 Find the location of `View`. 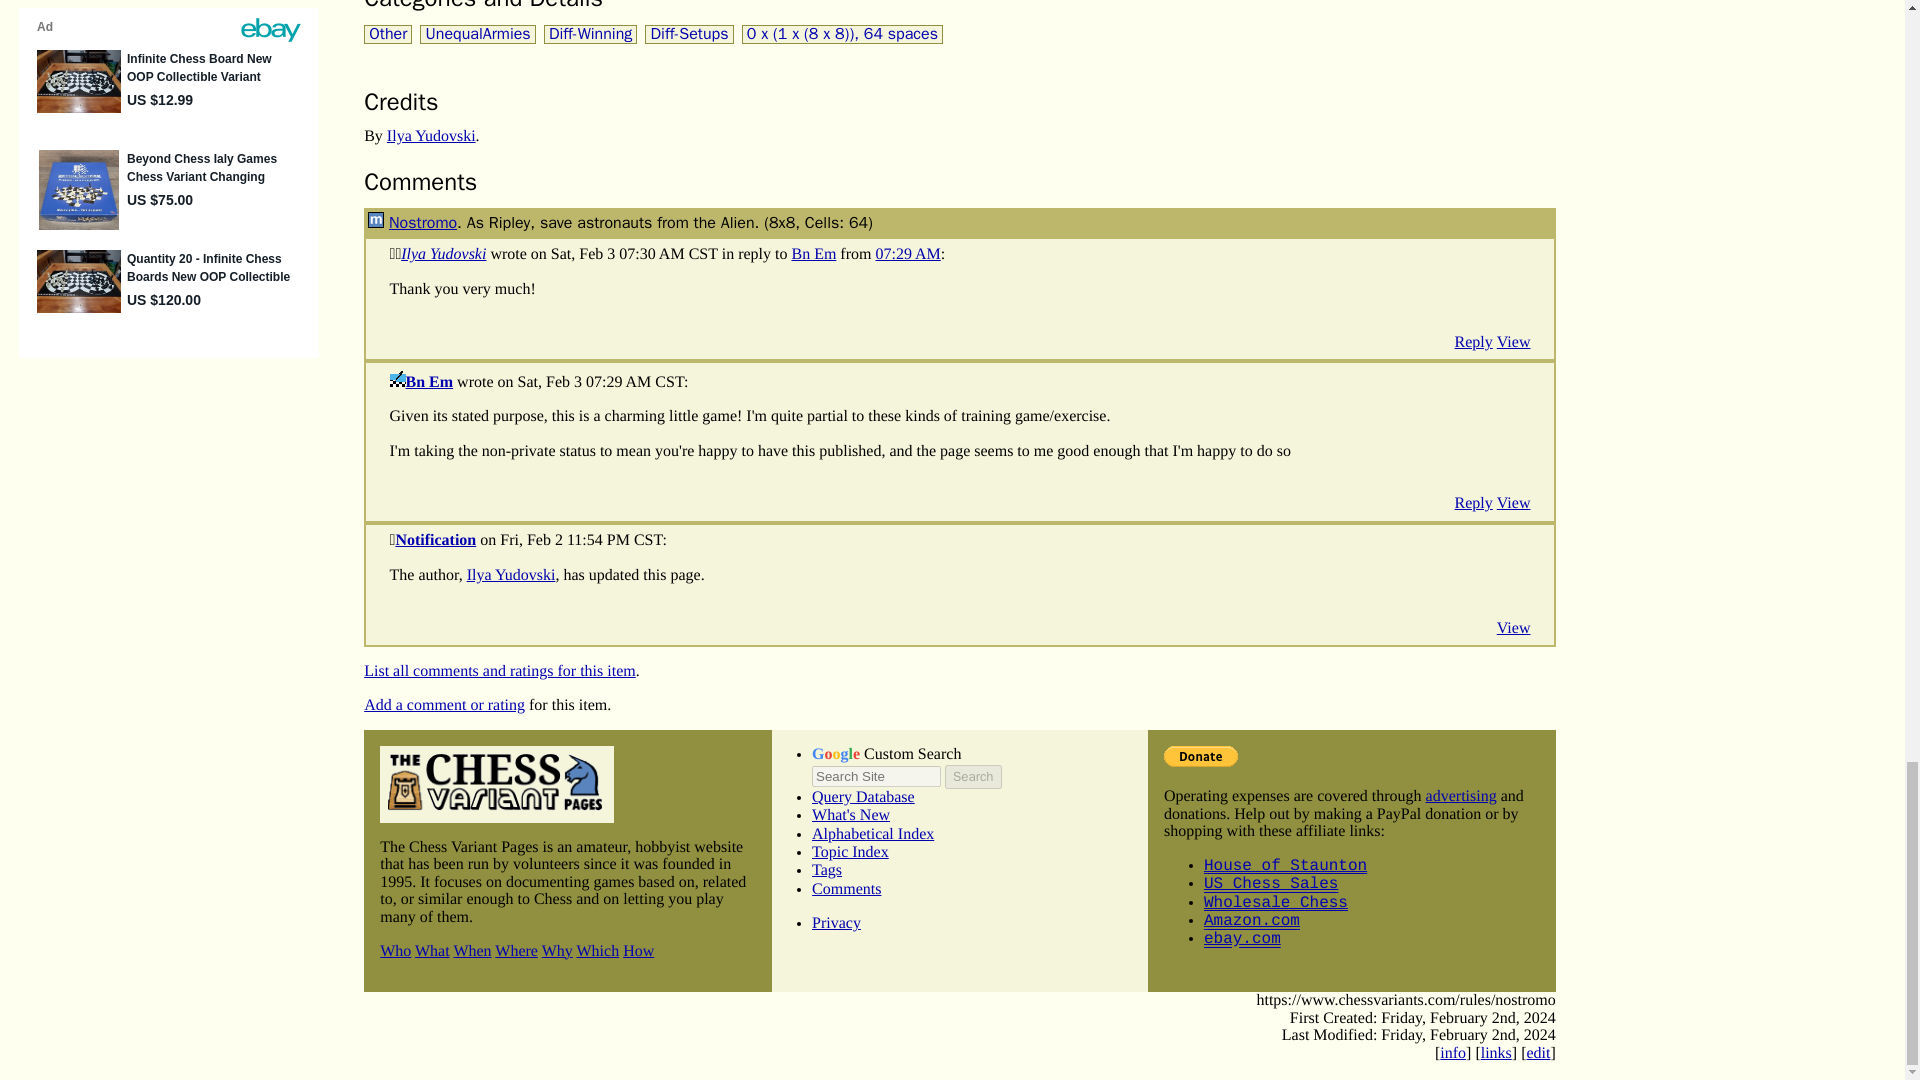

View is located at coordinates (1514, 504).